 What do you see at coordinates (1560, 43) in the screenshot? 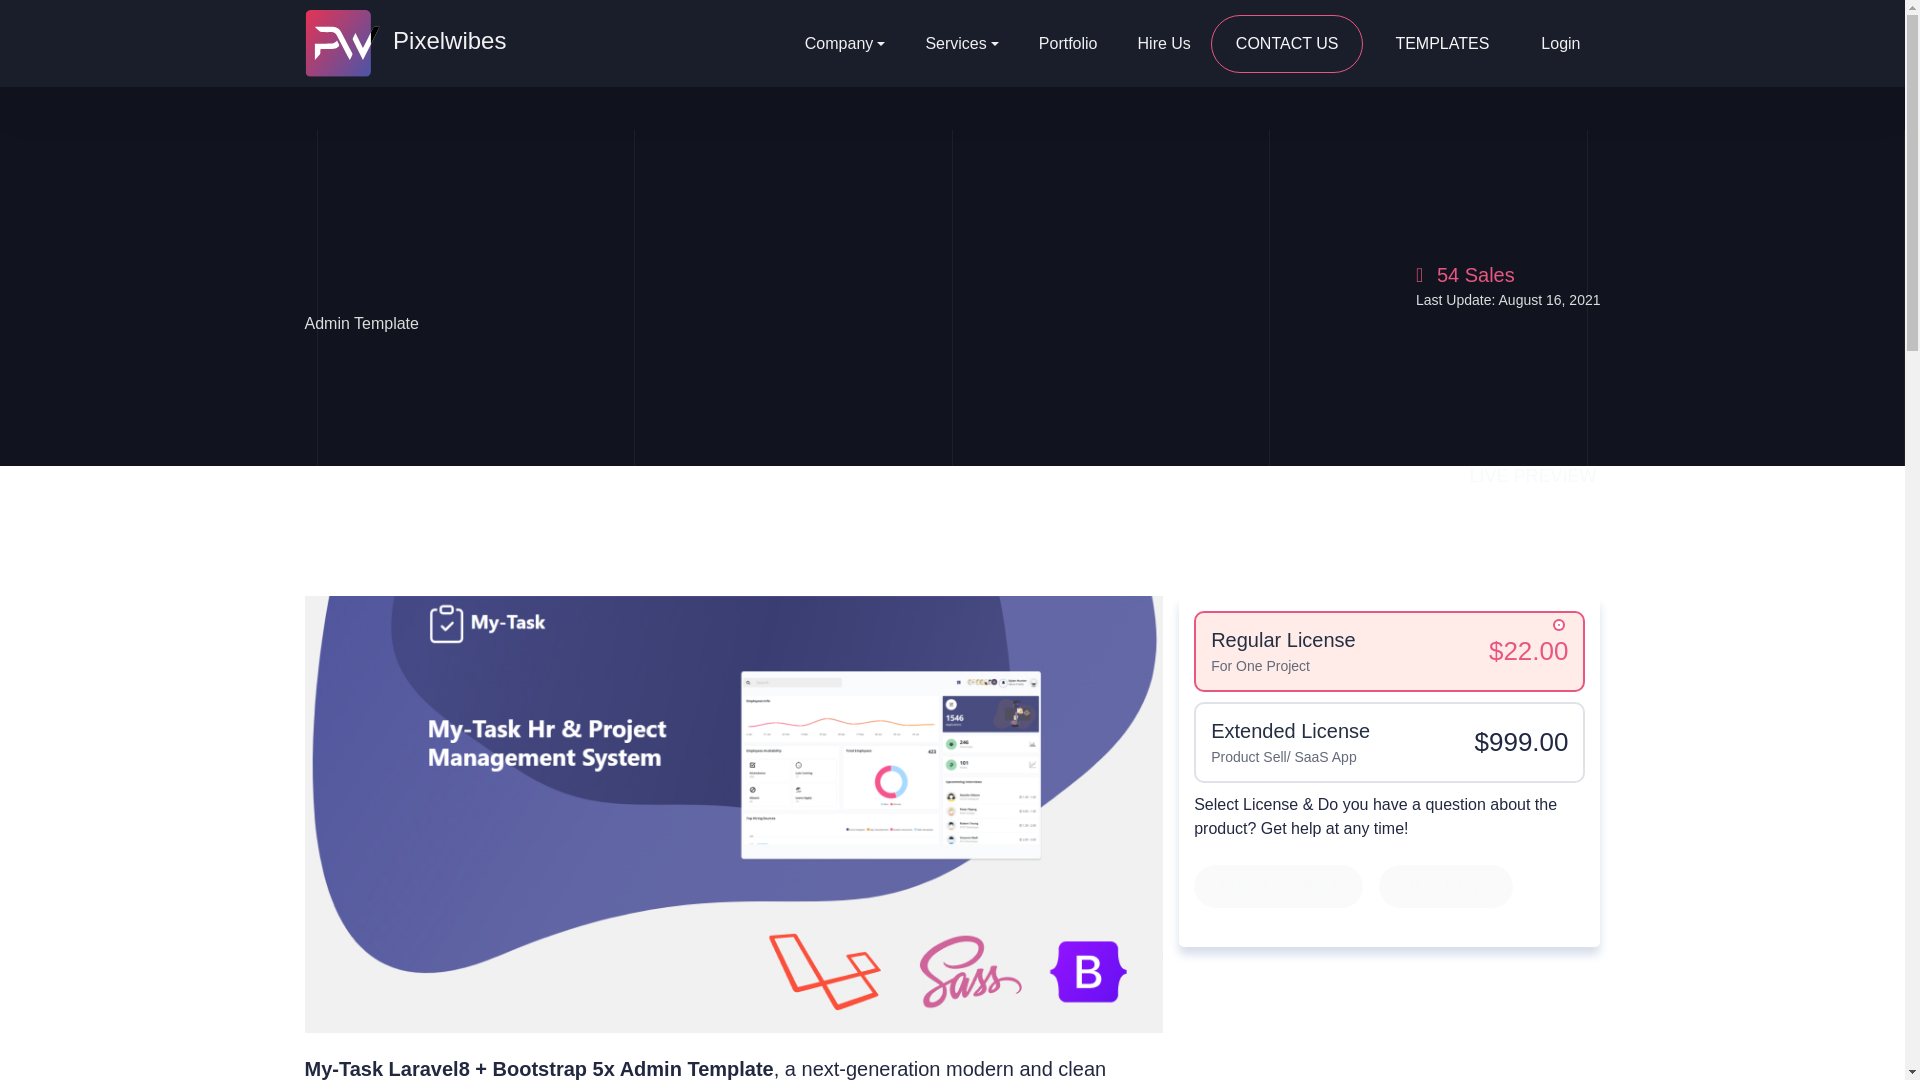
I see `Login` at bounding box center [1560, 43].